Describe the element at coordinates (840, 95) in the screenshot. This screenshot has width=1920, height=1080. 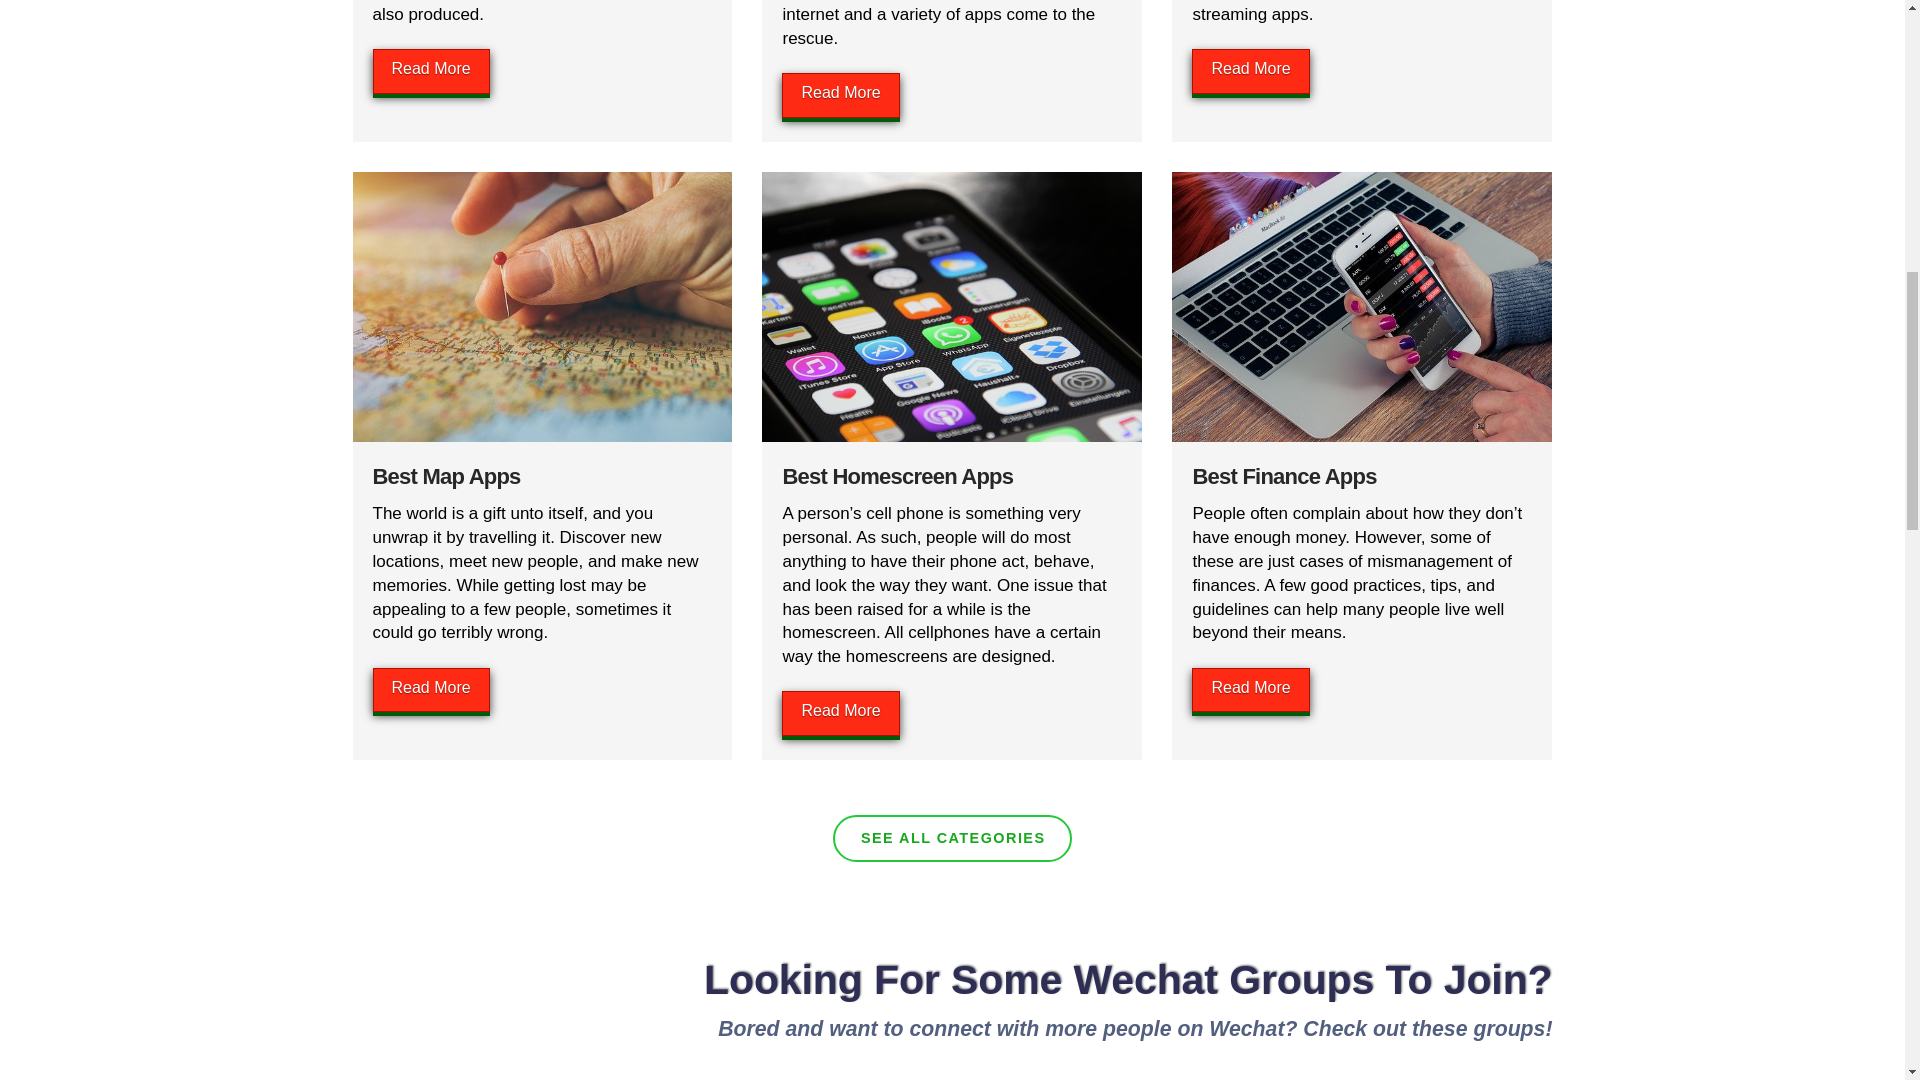
I see `Read More` at that location.